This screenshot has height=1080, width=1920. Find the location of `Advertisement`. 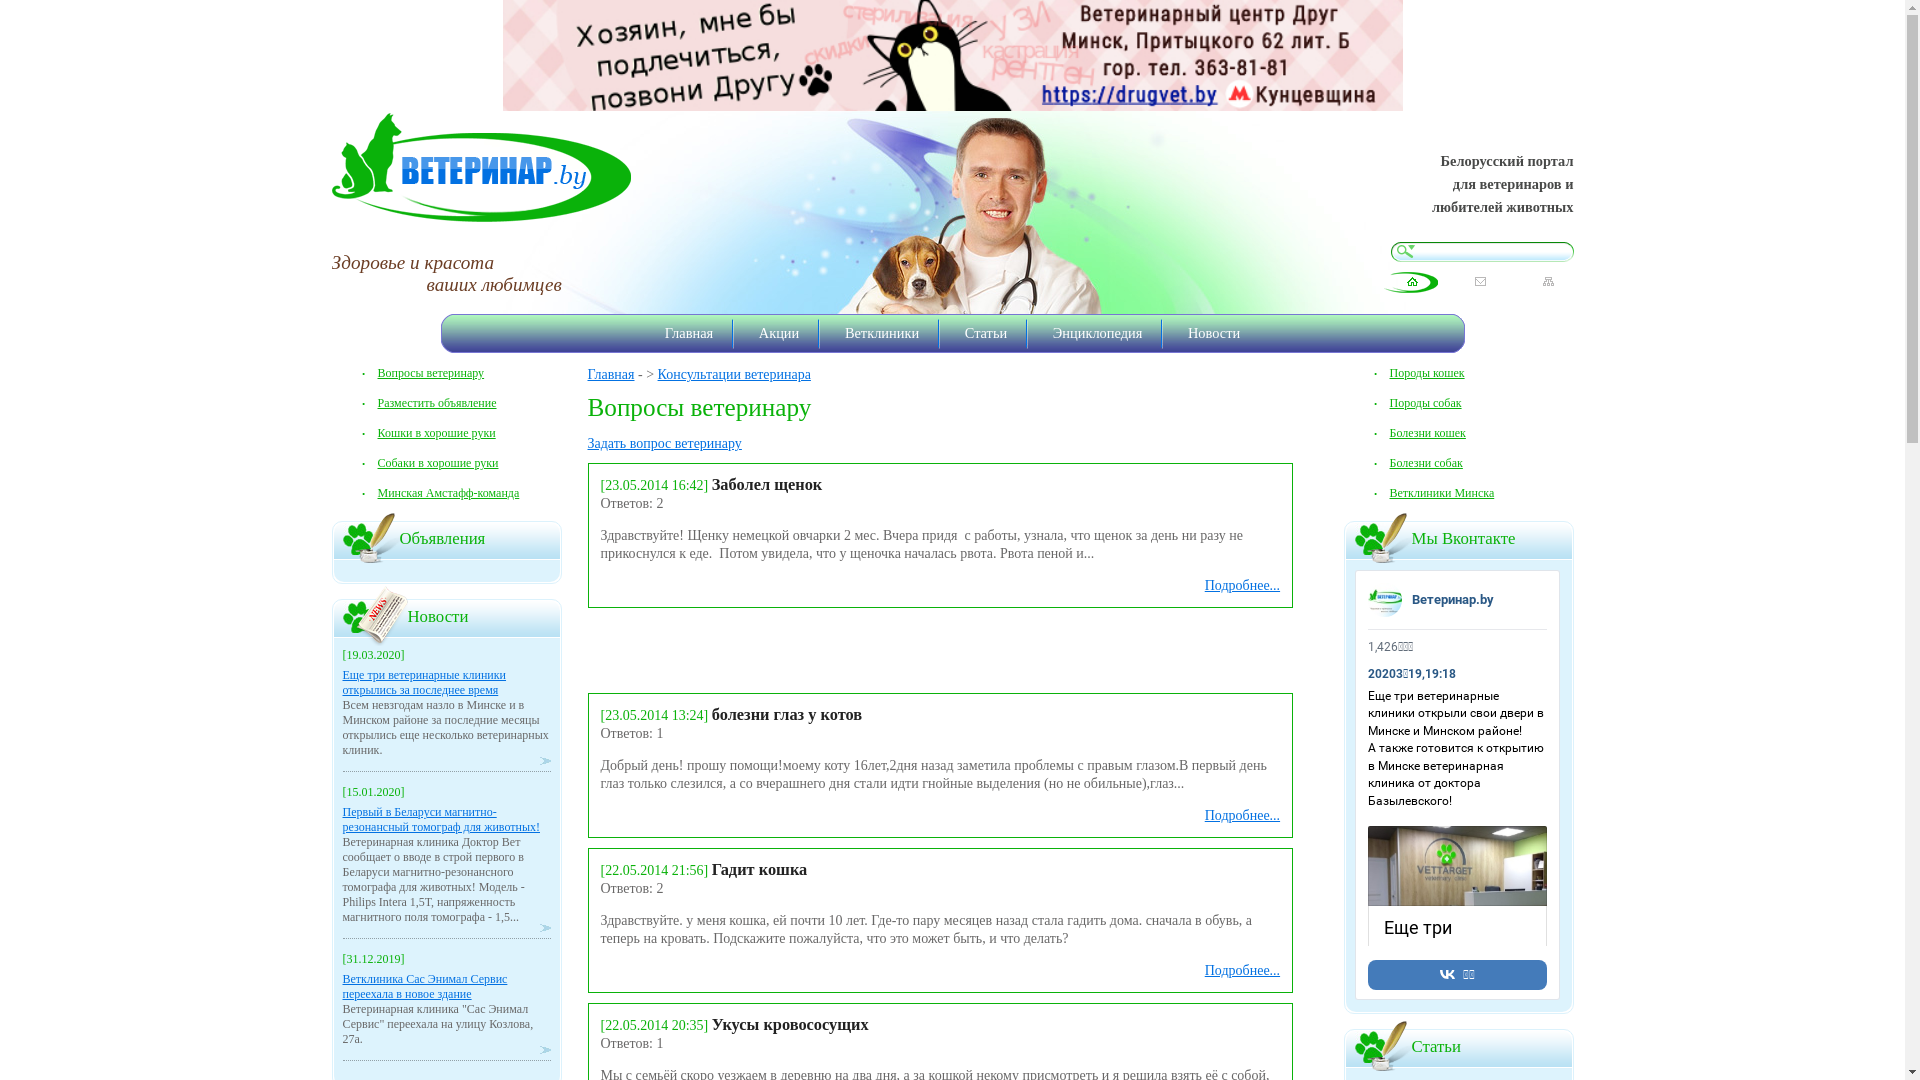

Advertisement is located at coordinates (822, 648).